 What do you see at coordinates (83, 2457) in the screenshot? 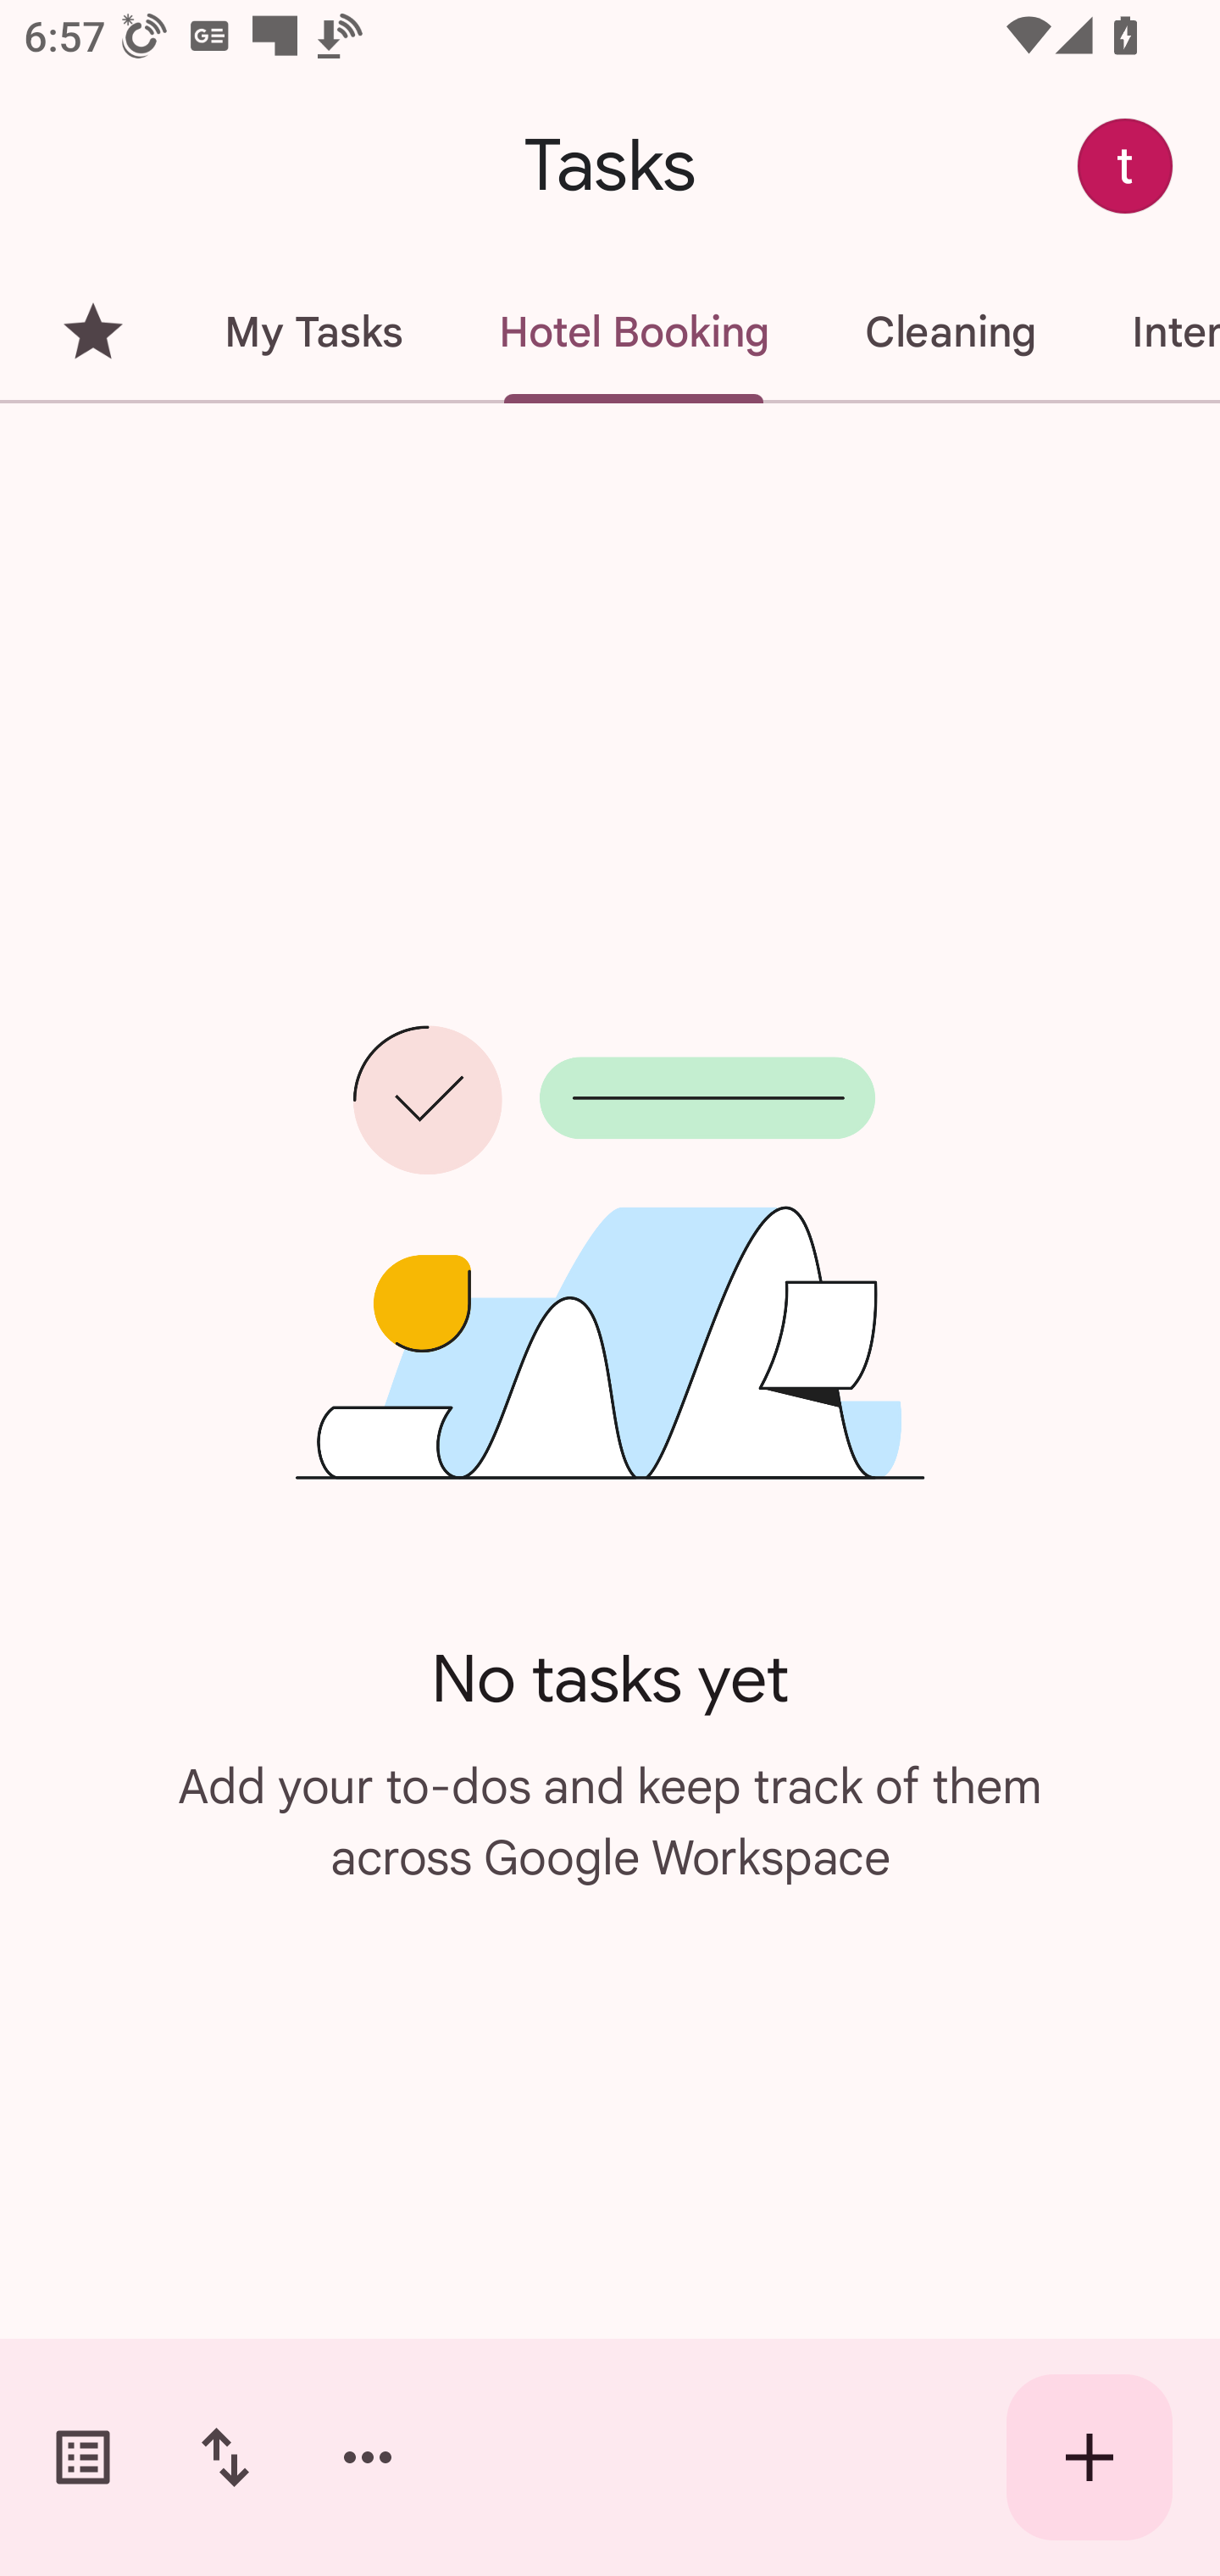
I see `Switch task lists` at bounding box center [83, 2457].